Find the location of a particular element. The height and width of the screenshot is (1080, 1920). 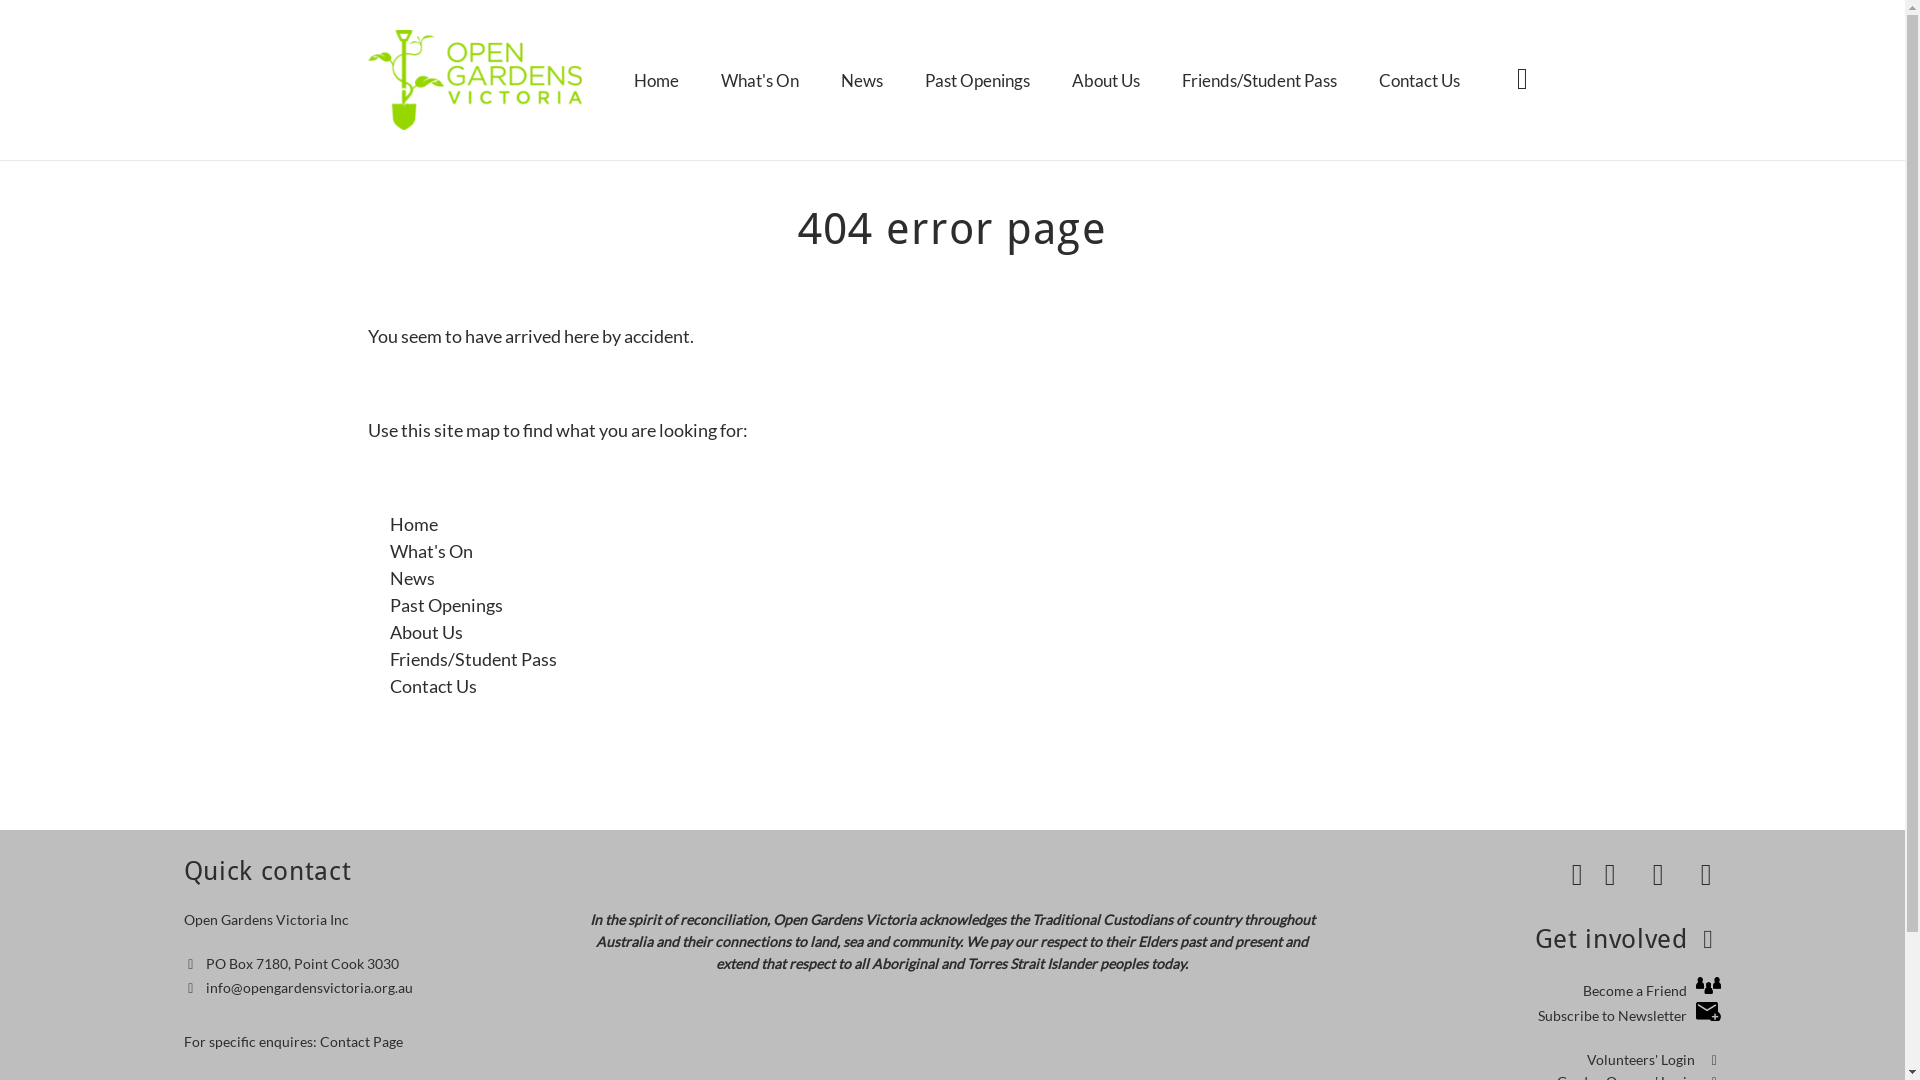

About Us is located at coordinates (426, 632).